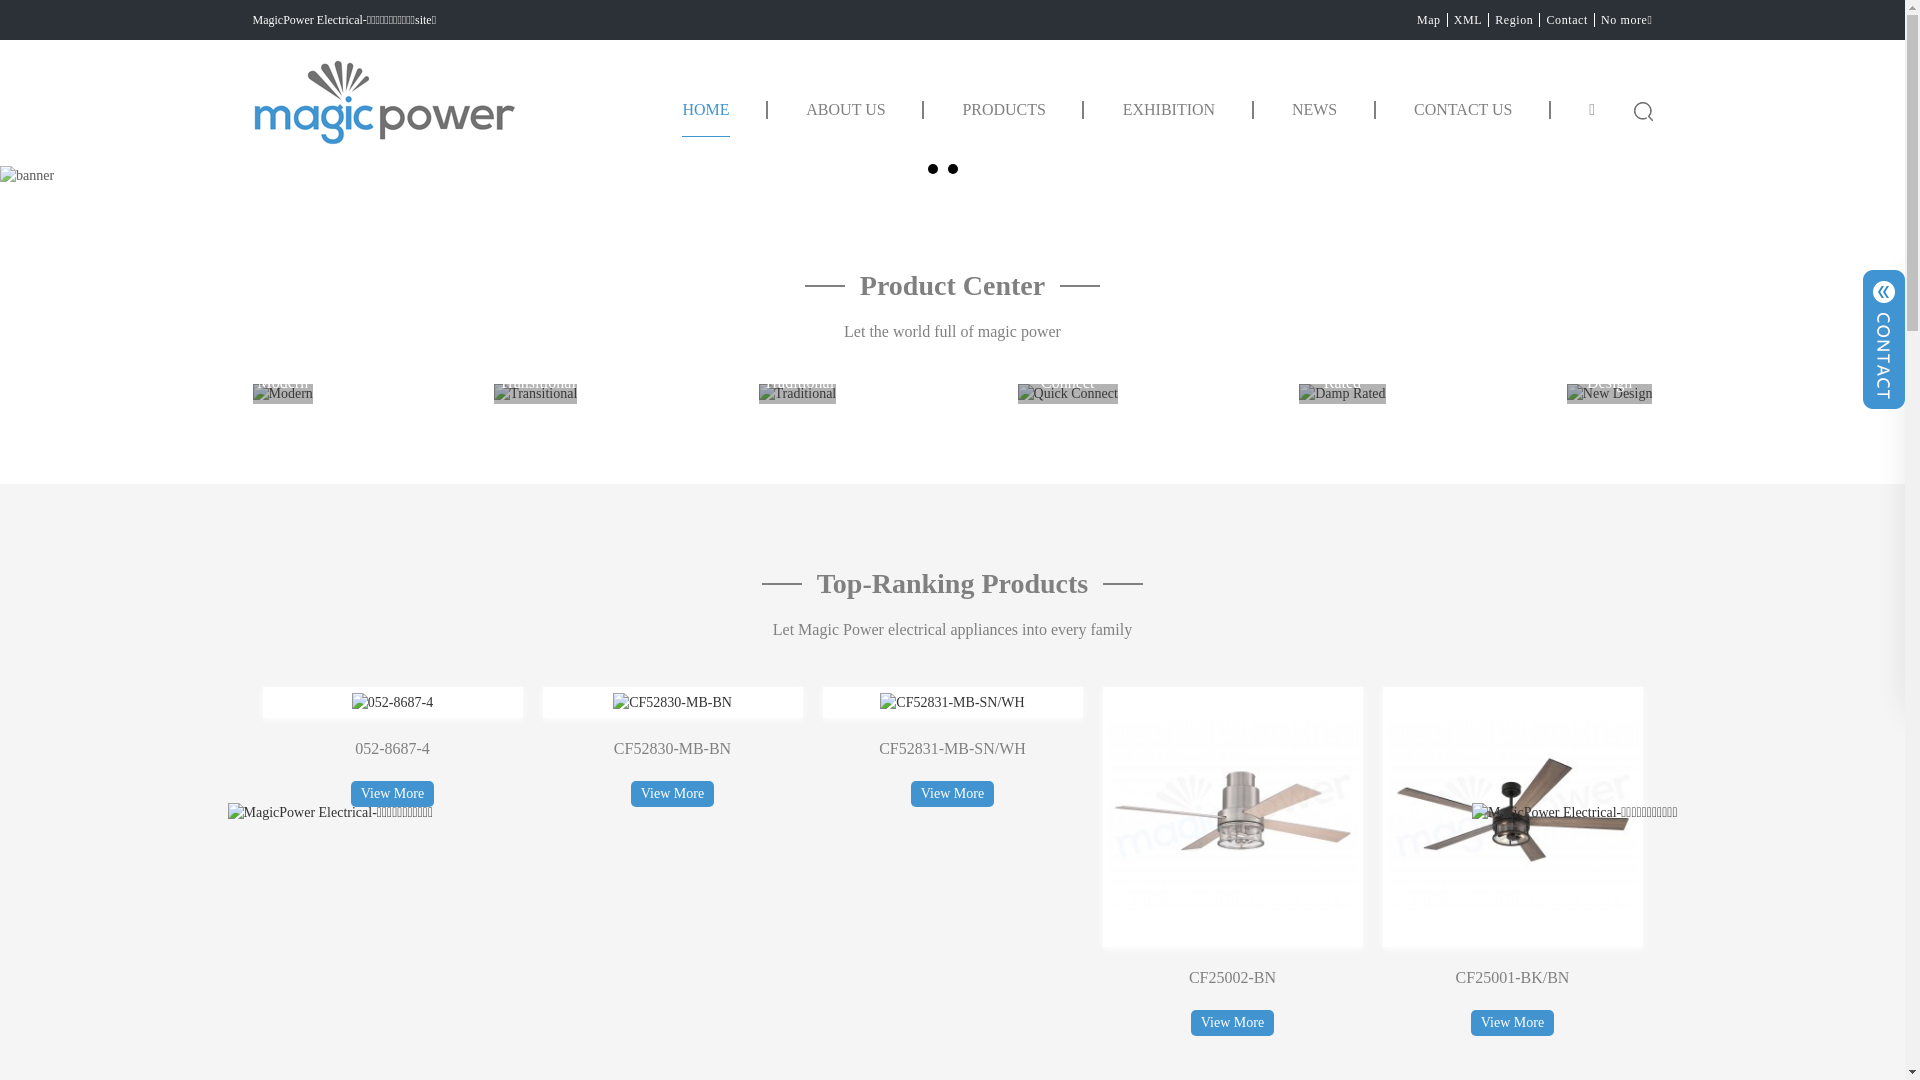 This screenshot has width=1920, height=1080. What do you see at coordinates (1514, 20) in the screenshot?
I see `Region` at bounding box center [1514, 20].